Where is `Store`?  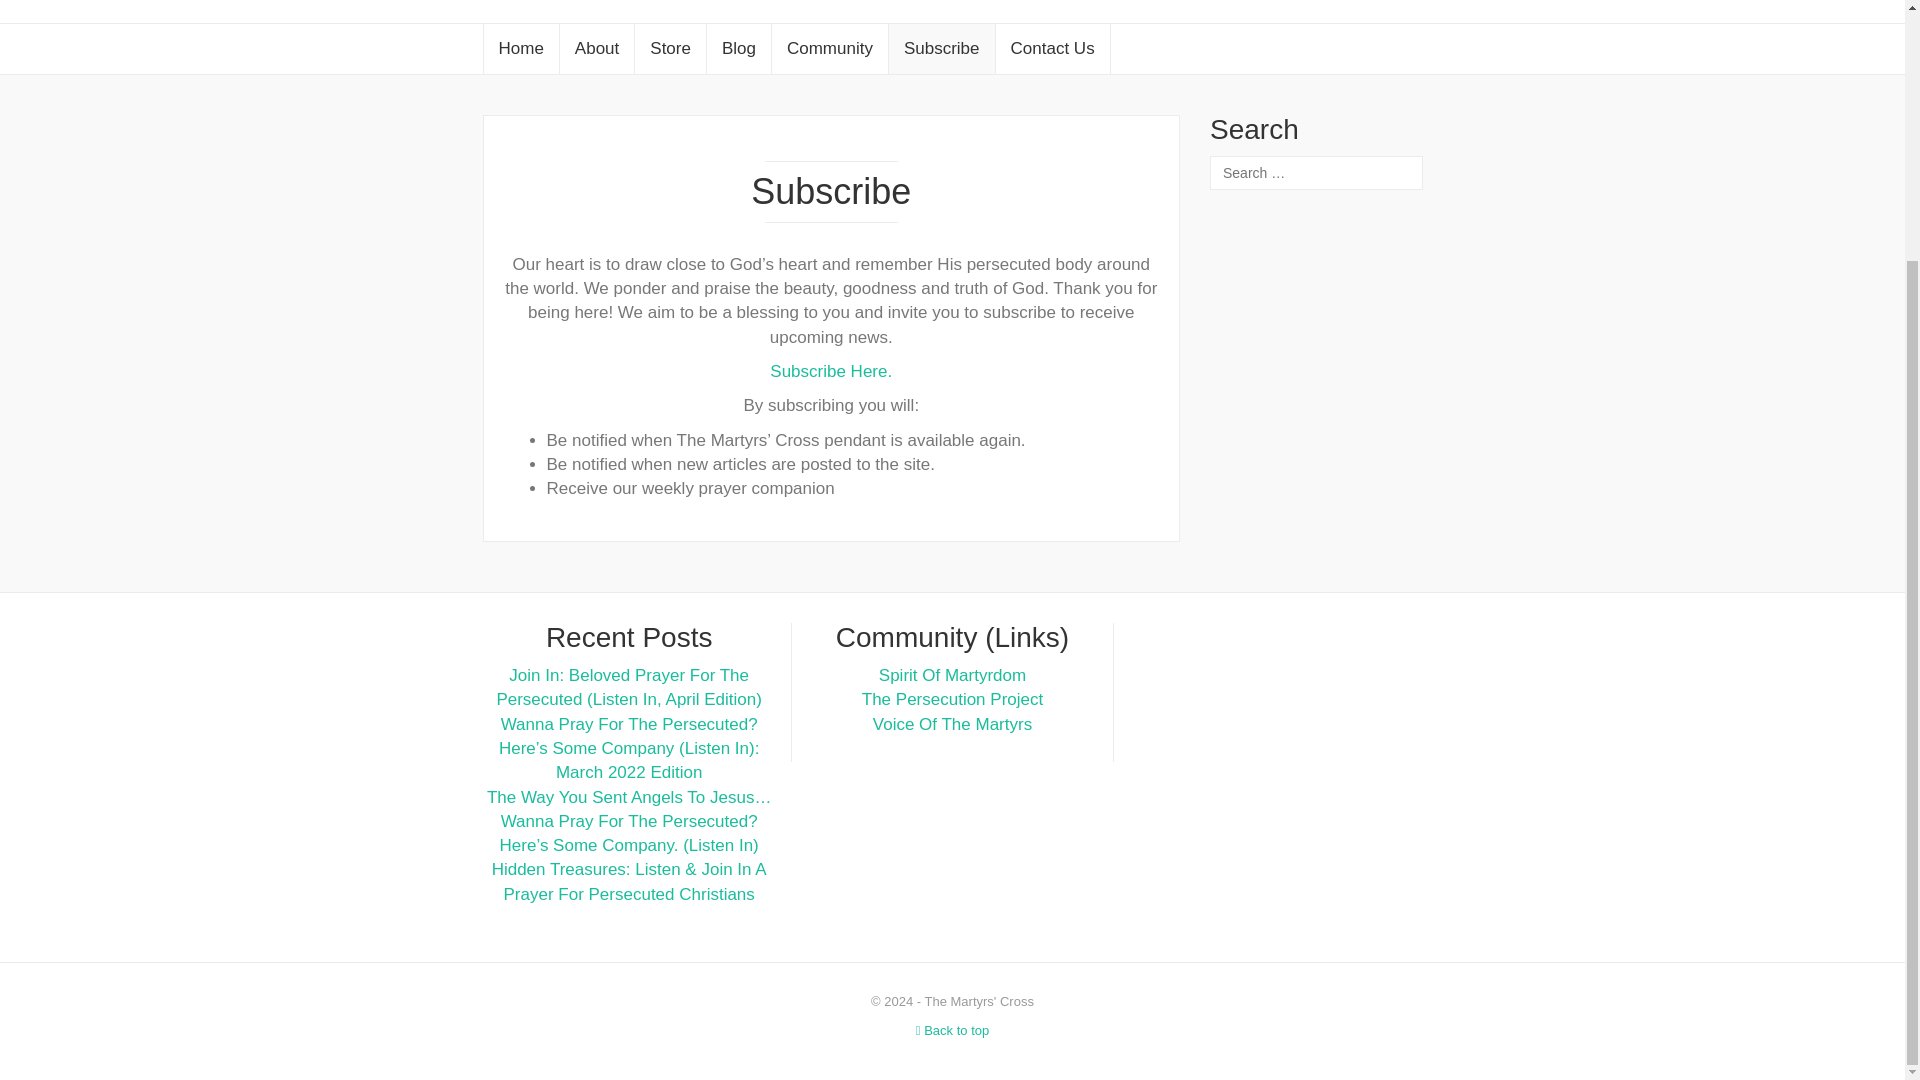 Store is located at coordinates (670, 48).